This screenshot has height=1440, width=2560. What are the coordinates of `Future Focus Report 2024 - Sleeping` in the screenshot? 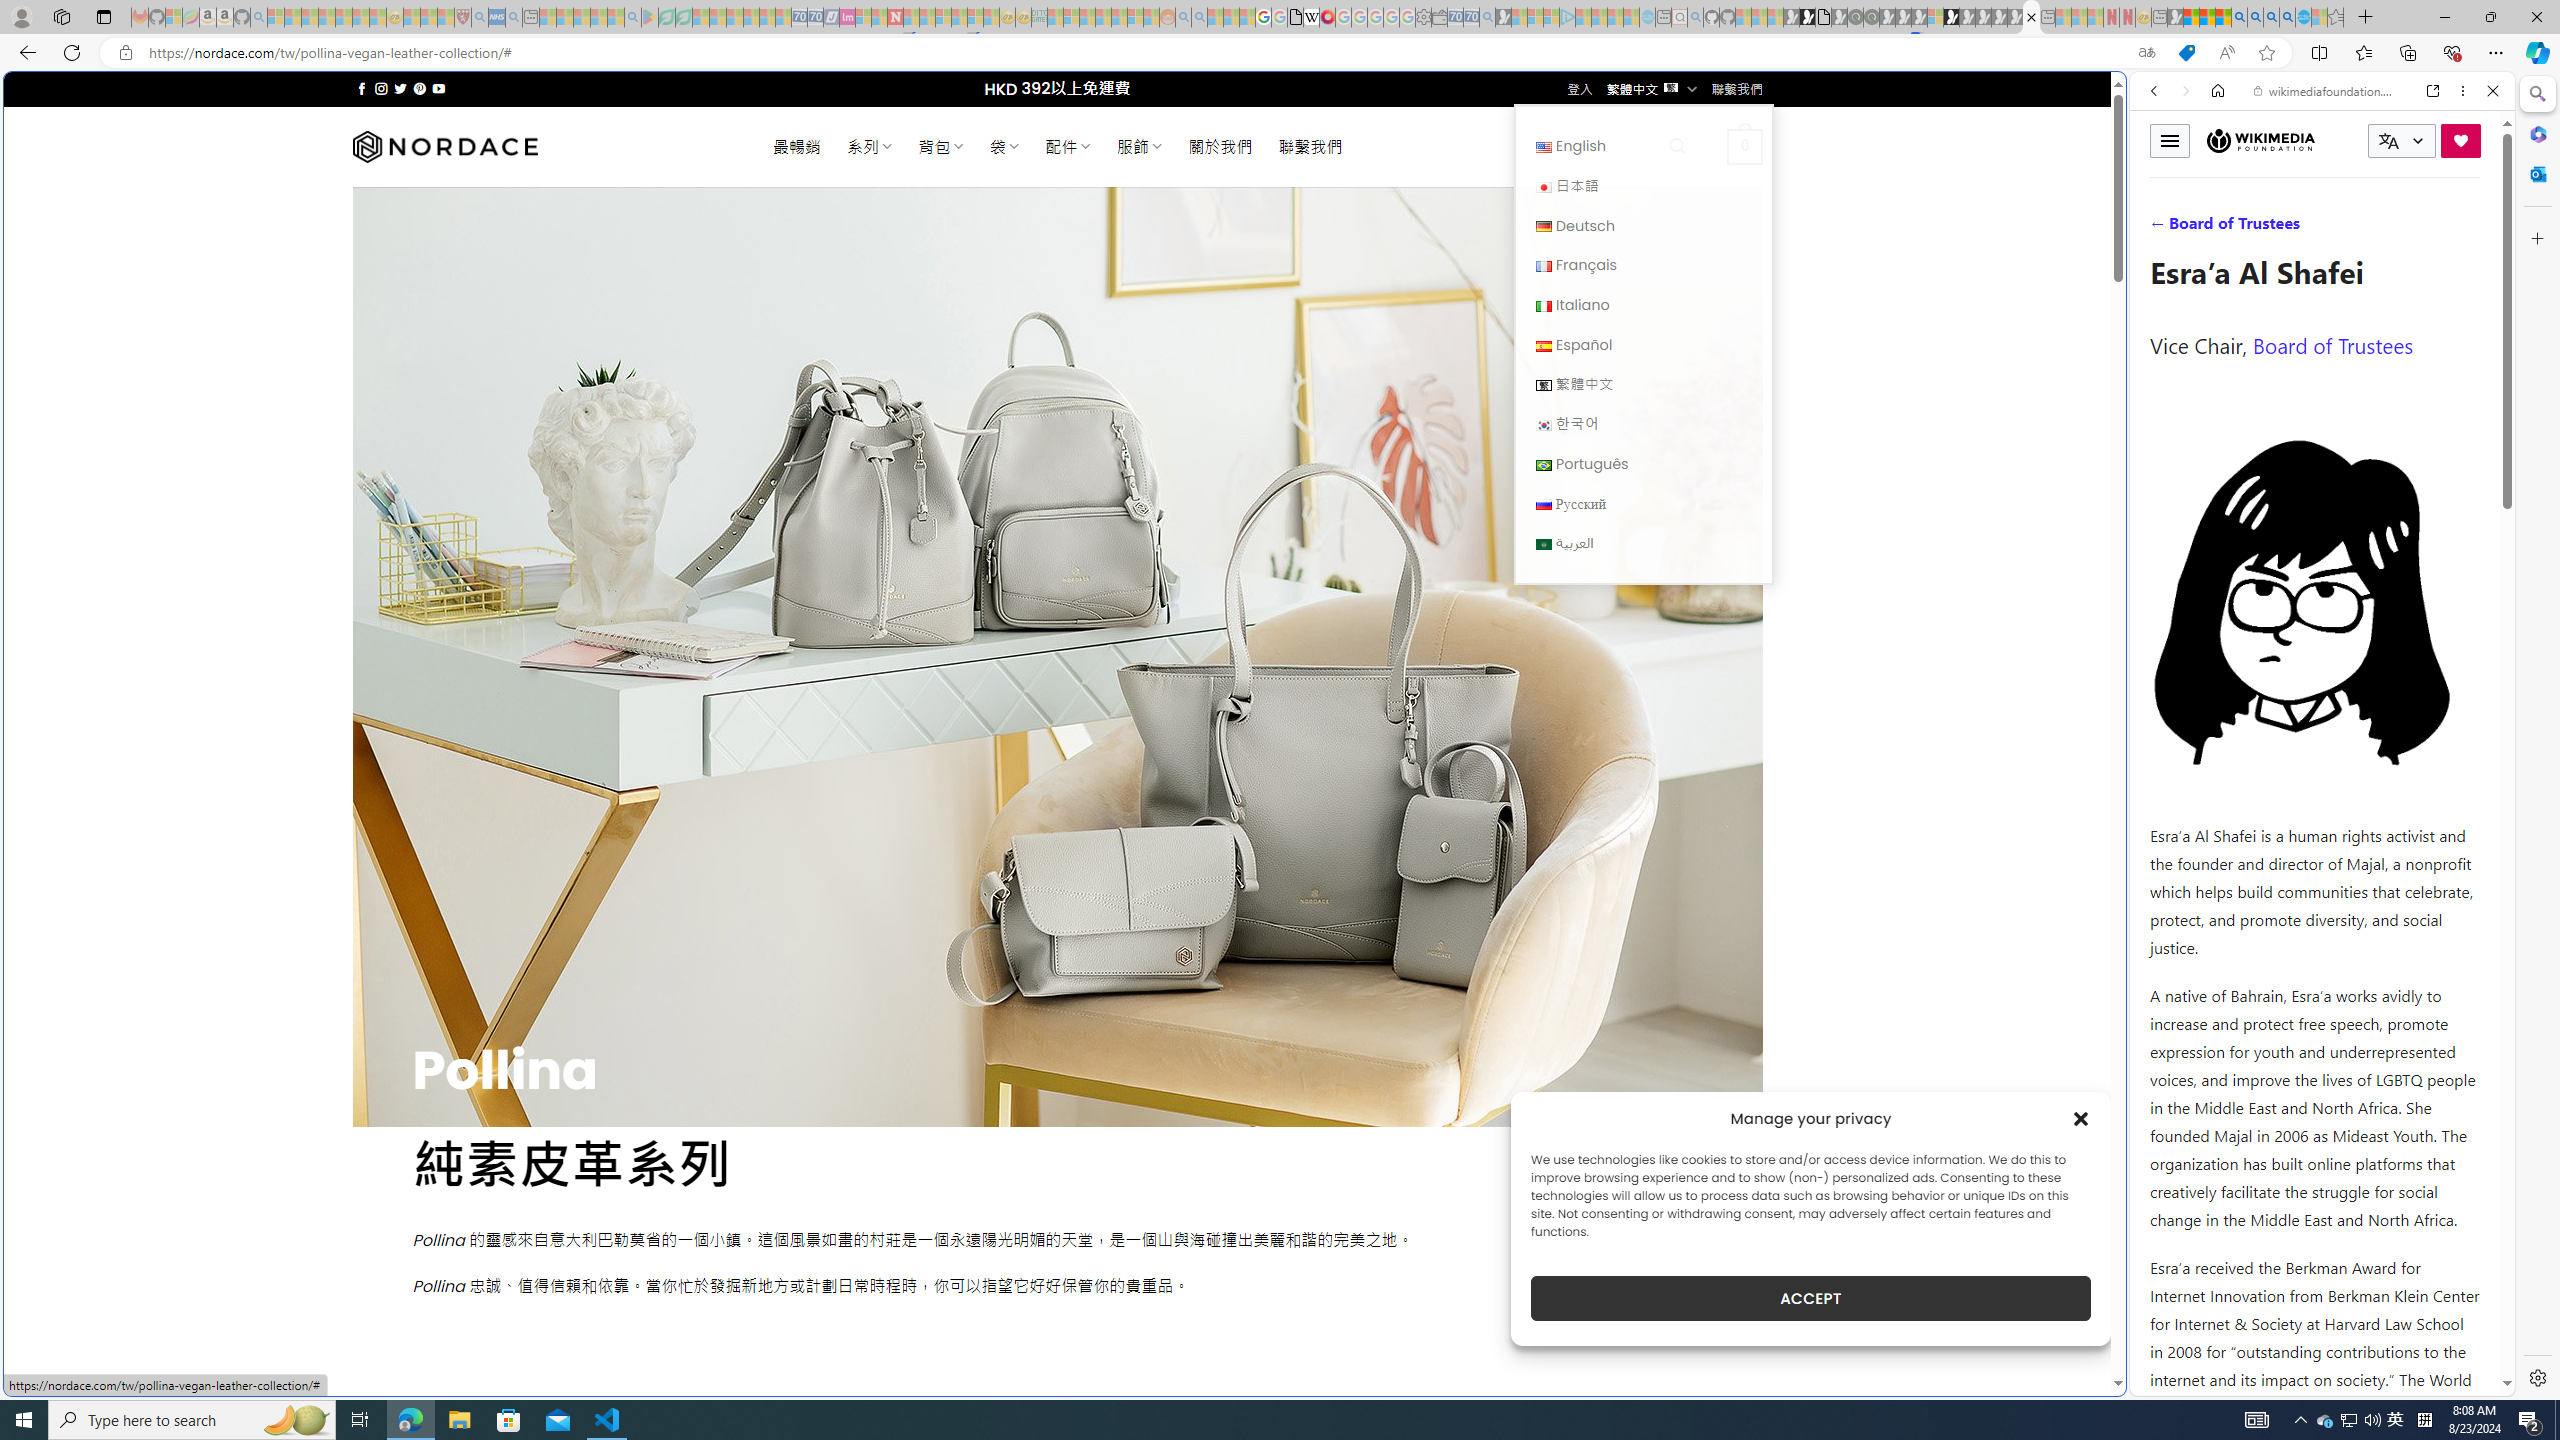 It's located at (1872, 17).